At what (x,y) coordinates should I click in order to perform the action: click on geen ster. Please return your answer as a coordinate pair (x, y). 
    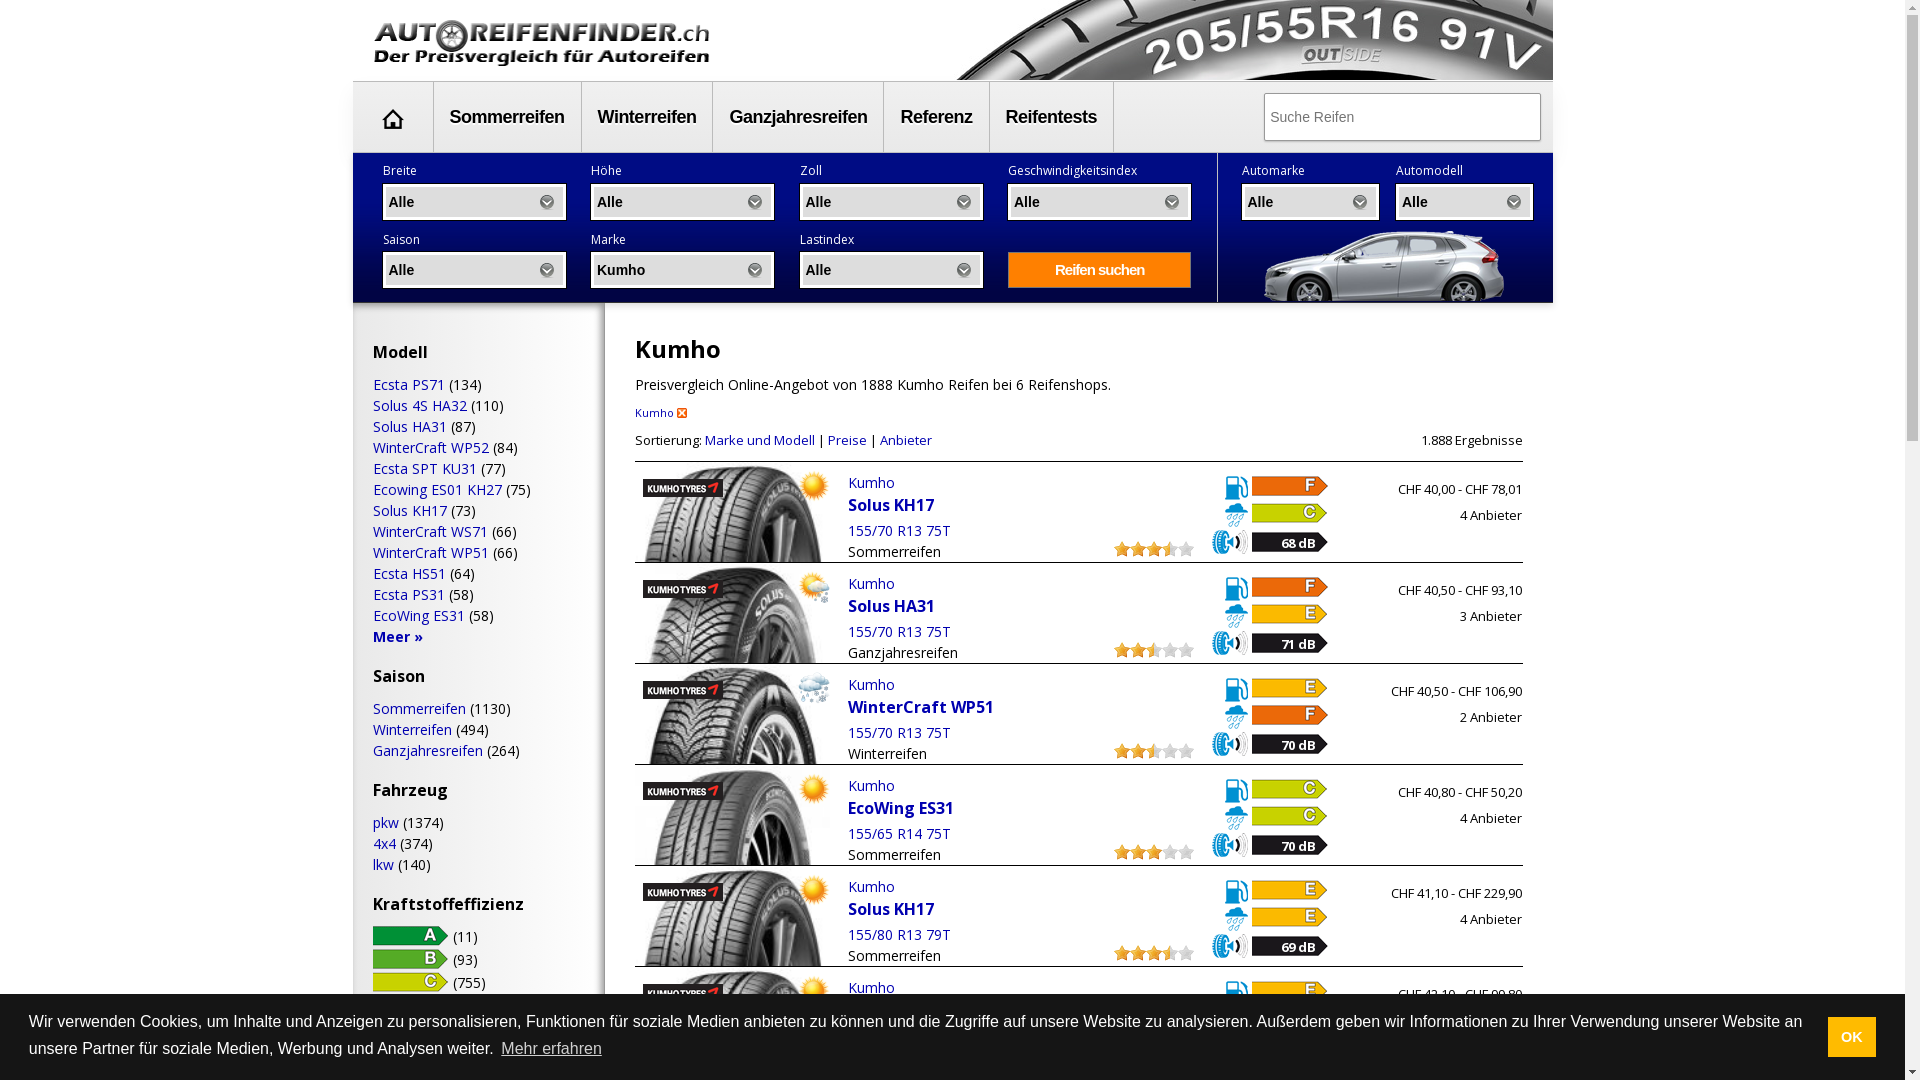
    Looking at the image, I should click on (1186, 953).